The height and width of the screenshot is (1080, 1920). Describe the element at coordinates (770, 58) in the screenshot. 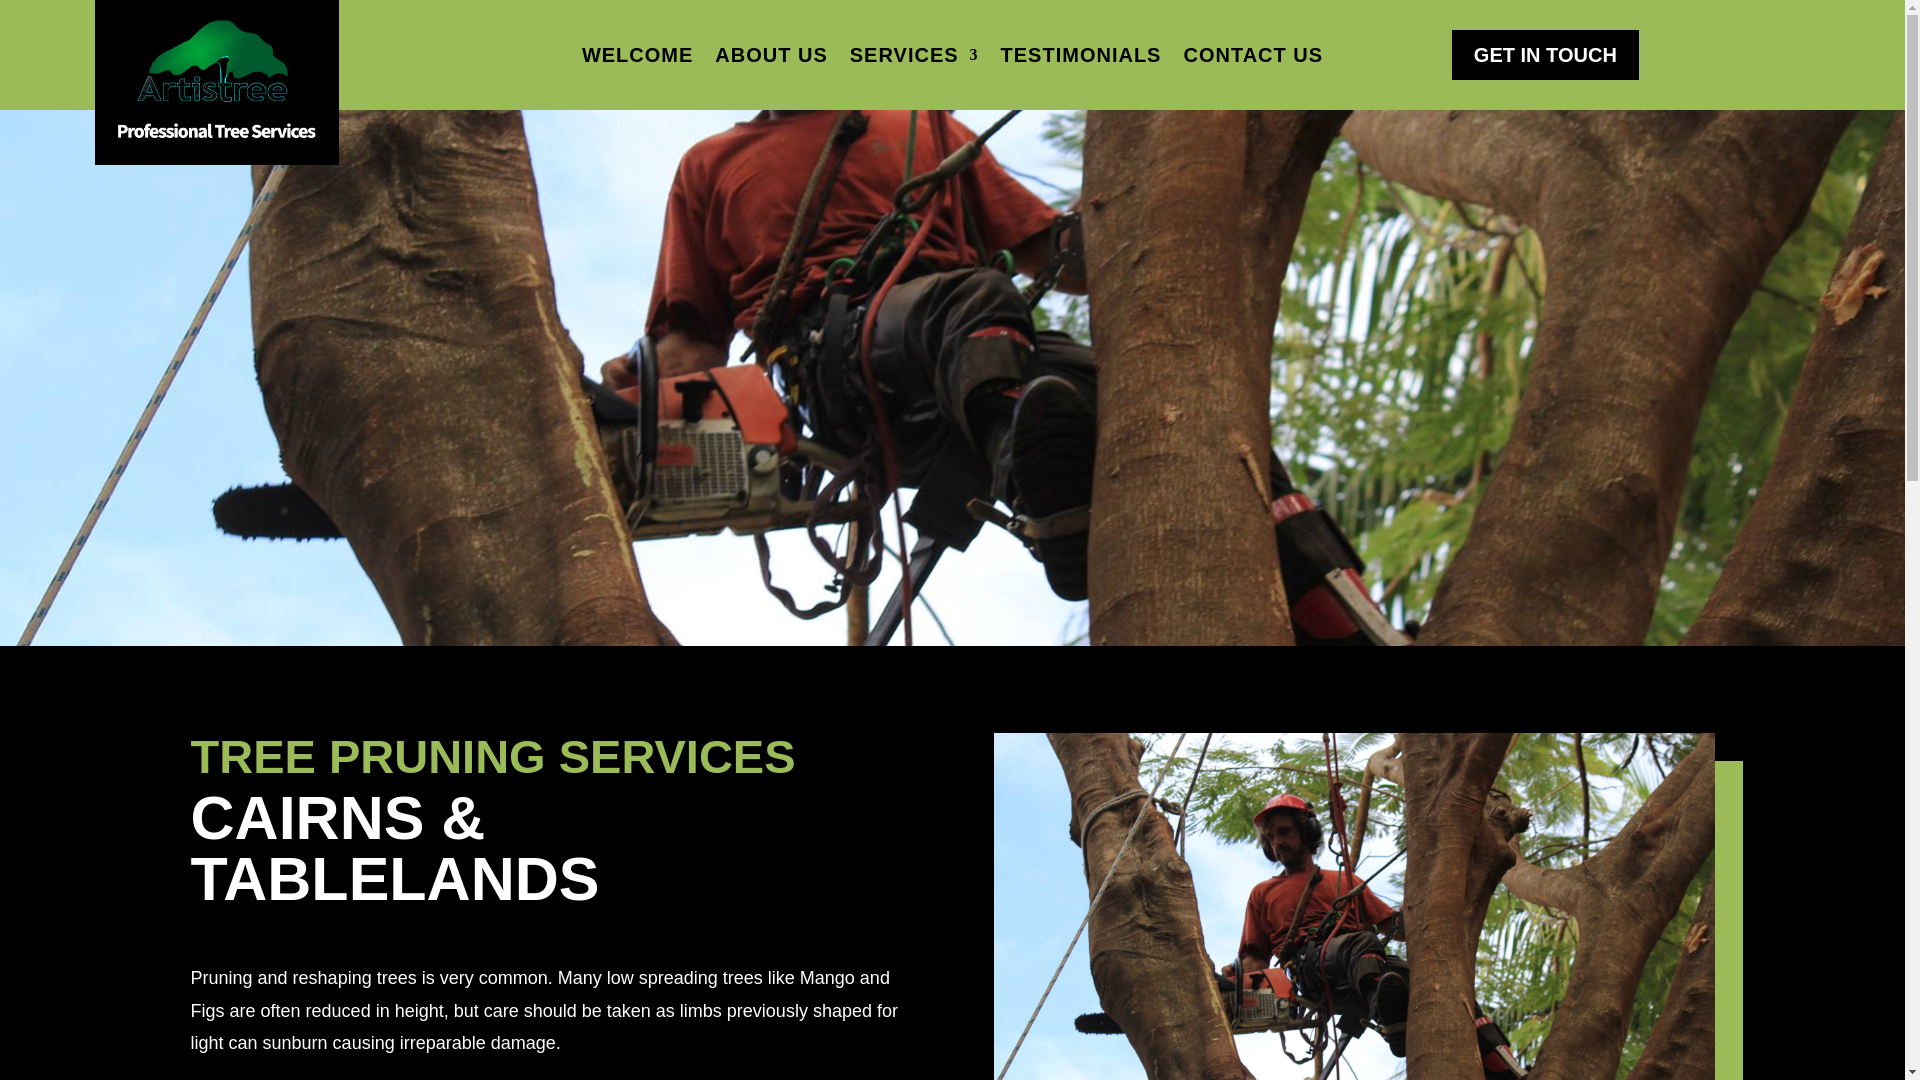

I see `ABOUT US` at that location.